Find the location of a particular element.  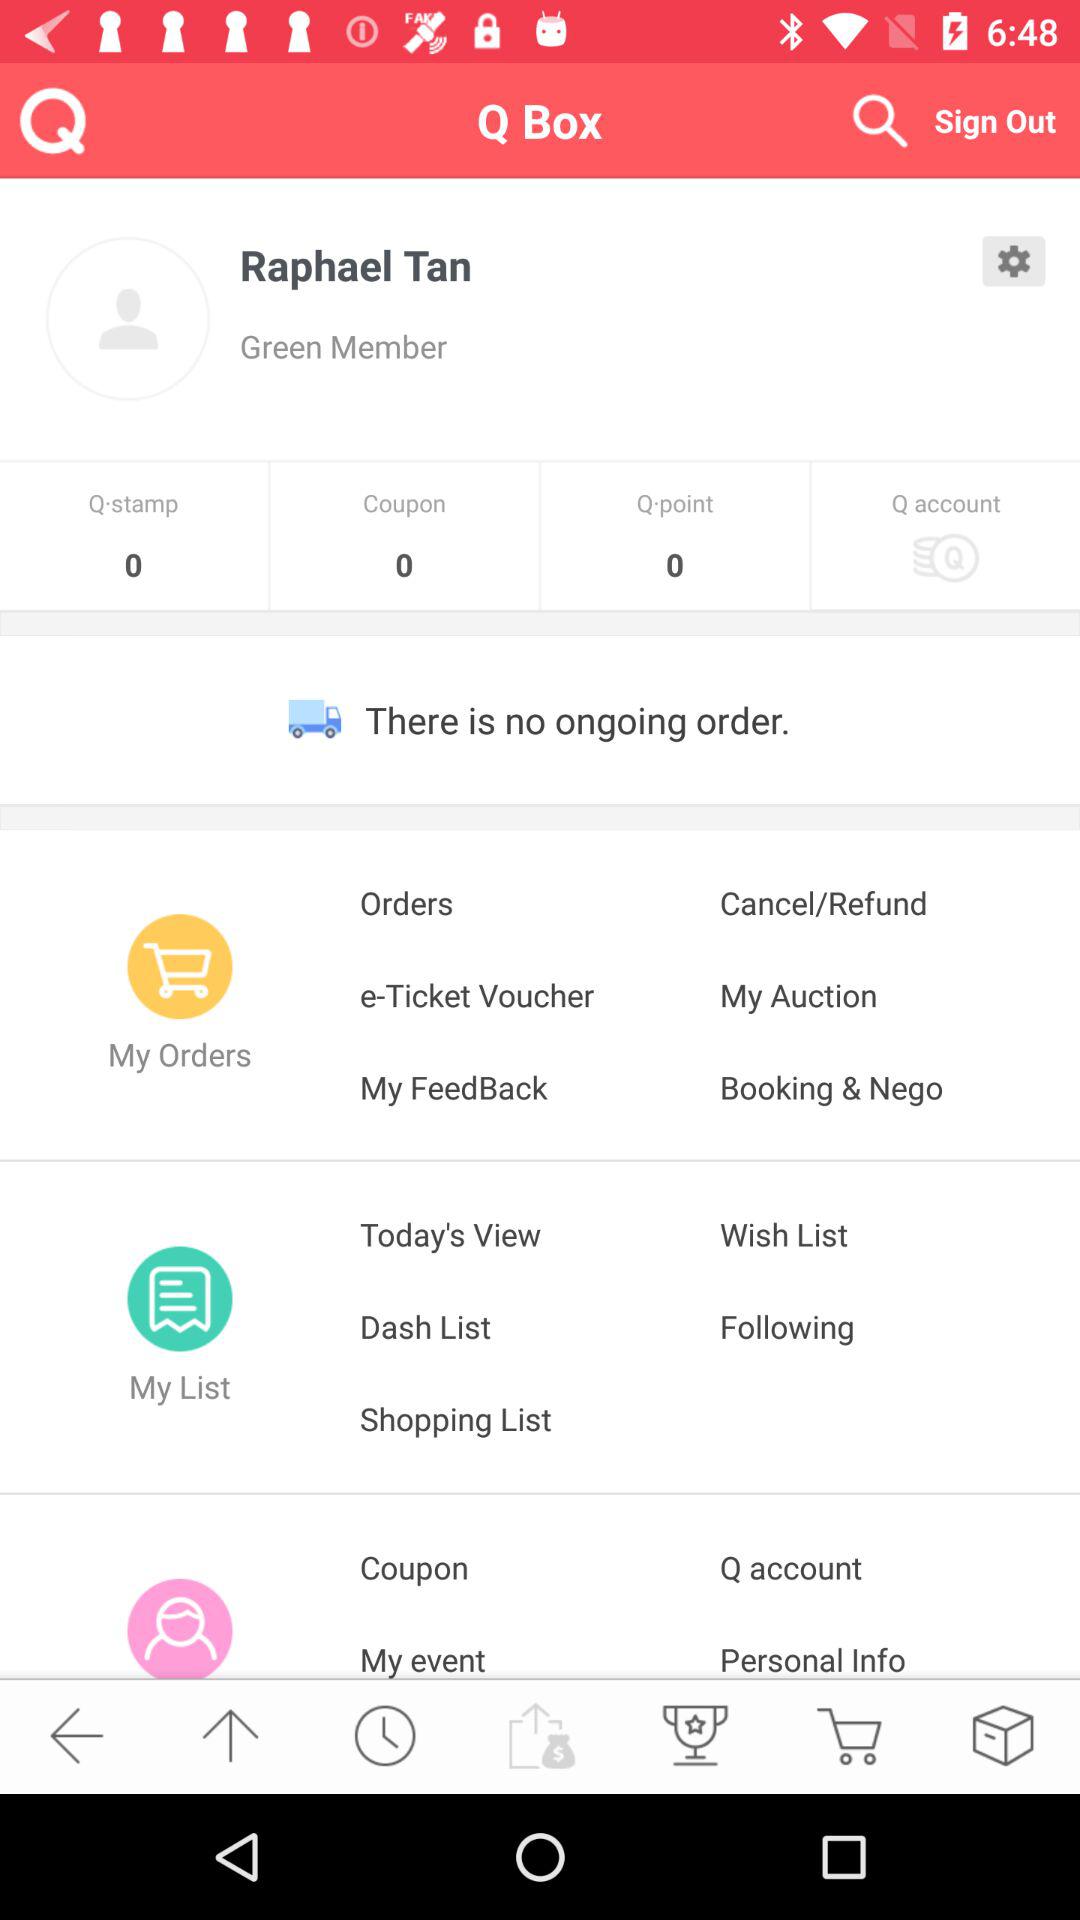

press icon below the e-ticket voucher icon is located at coordinates (540, 1087).